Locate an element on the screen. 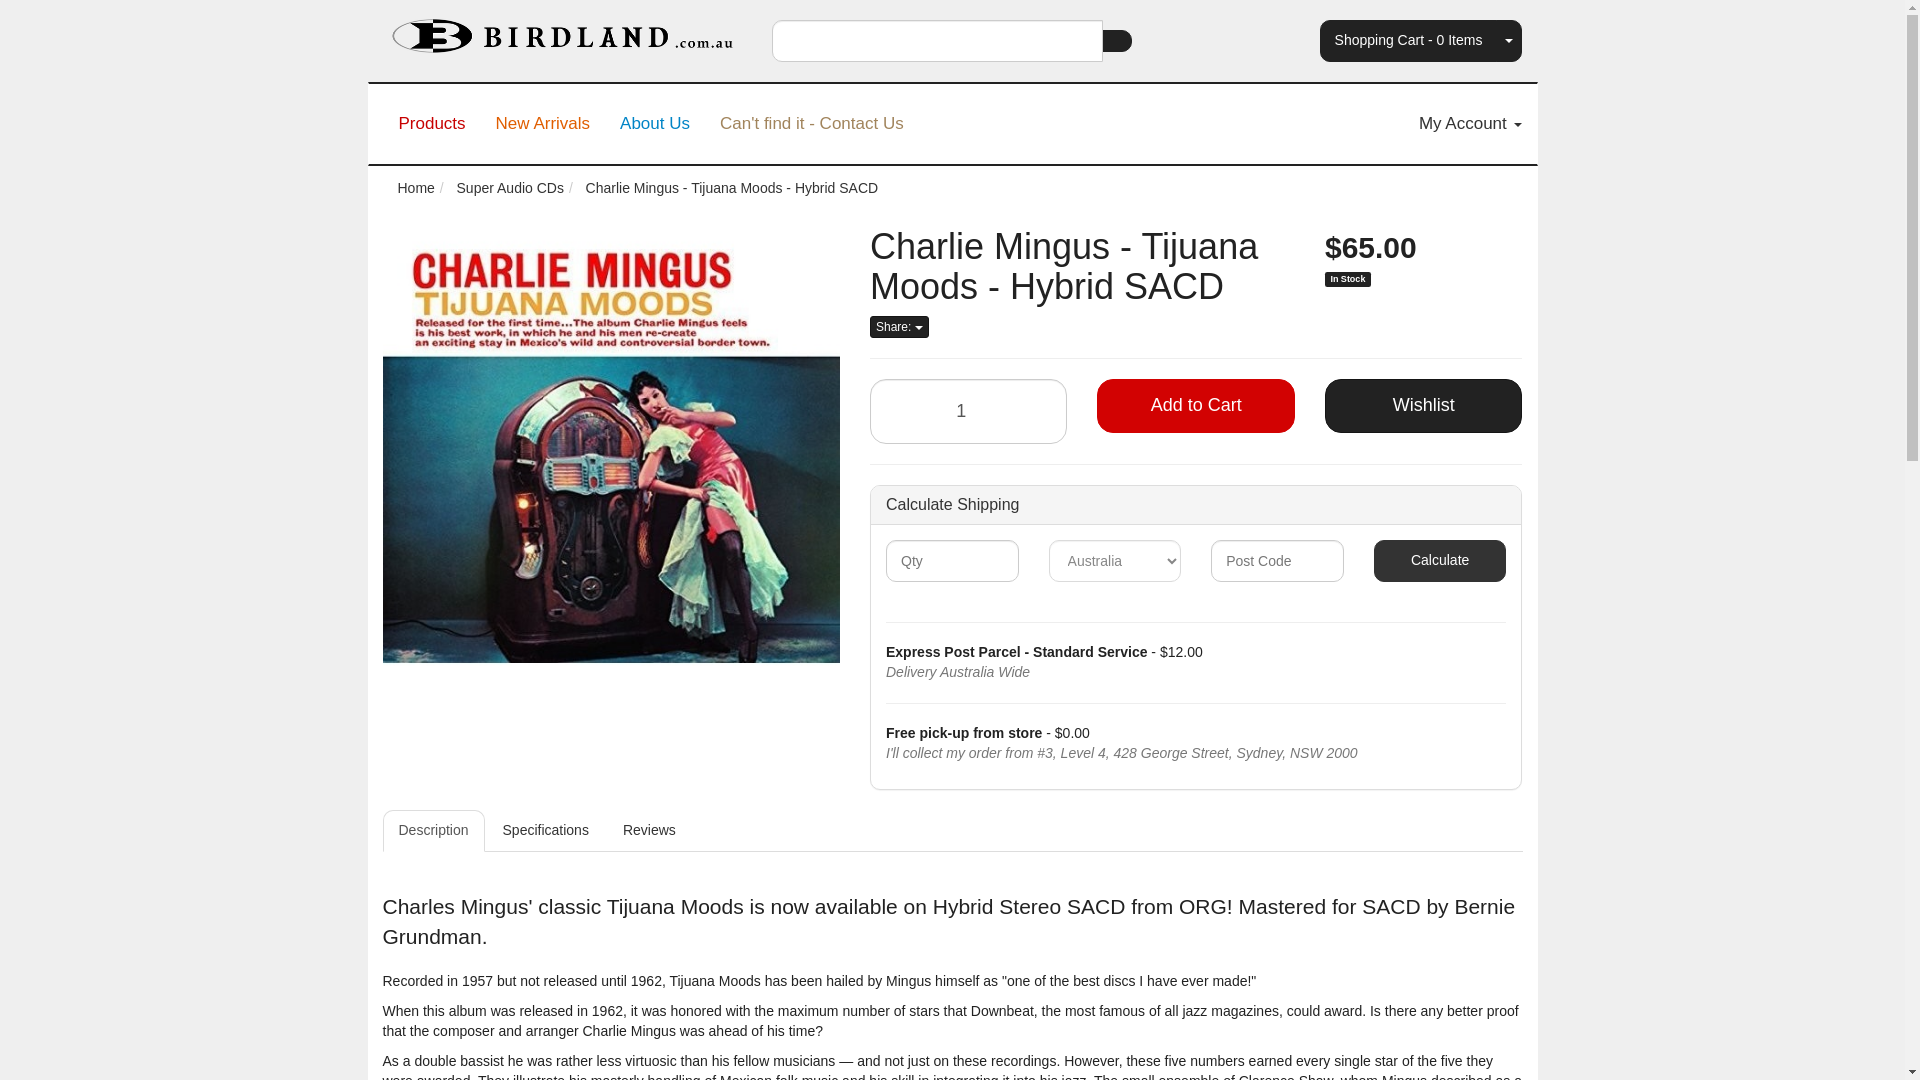  1 is located at coordinates (968, 411).